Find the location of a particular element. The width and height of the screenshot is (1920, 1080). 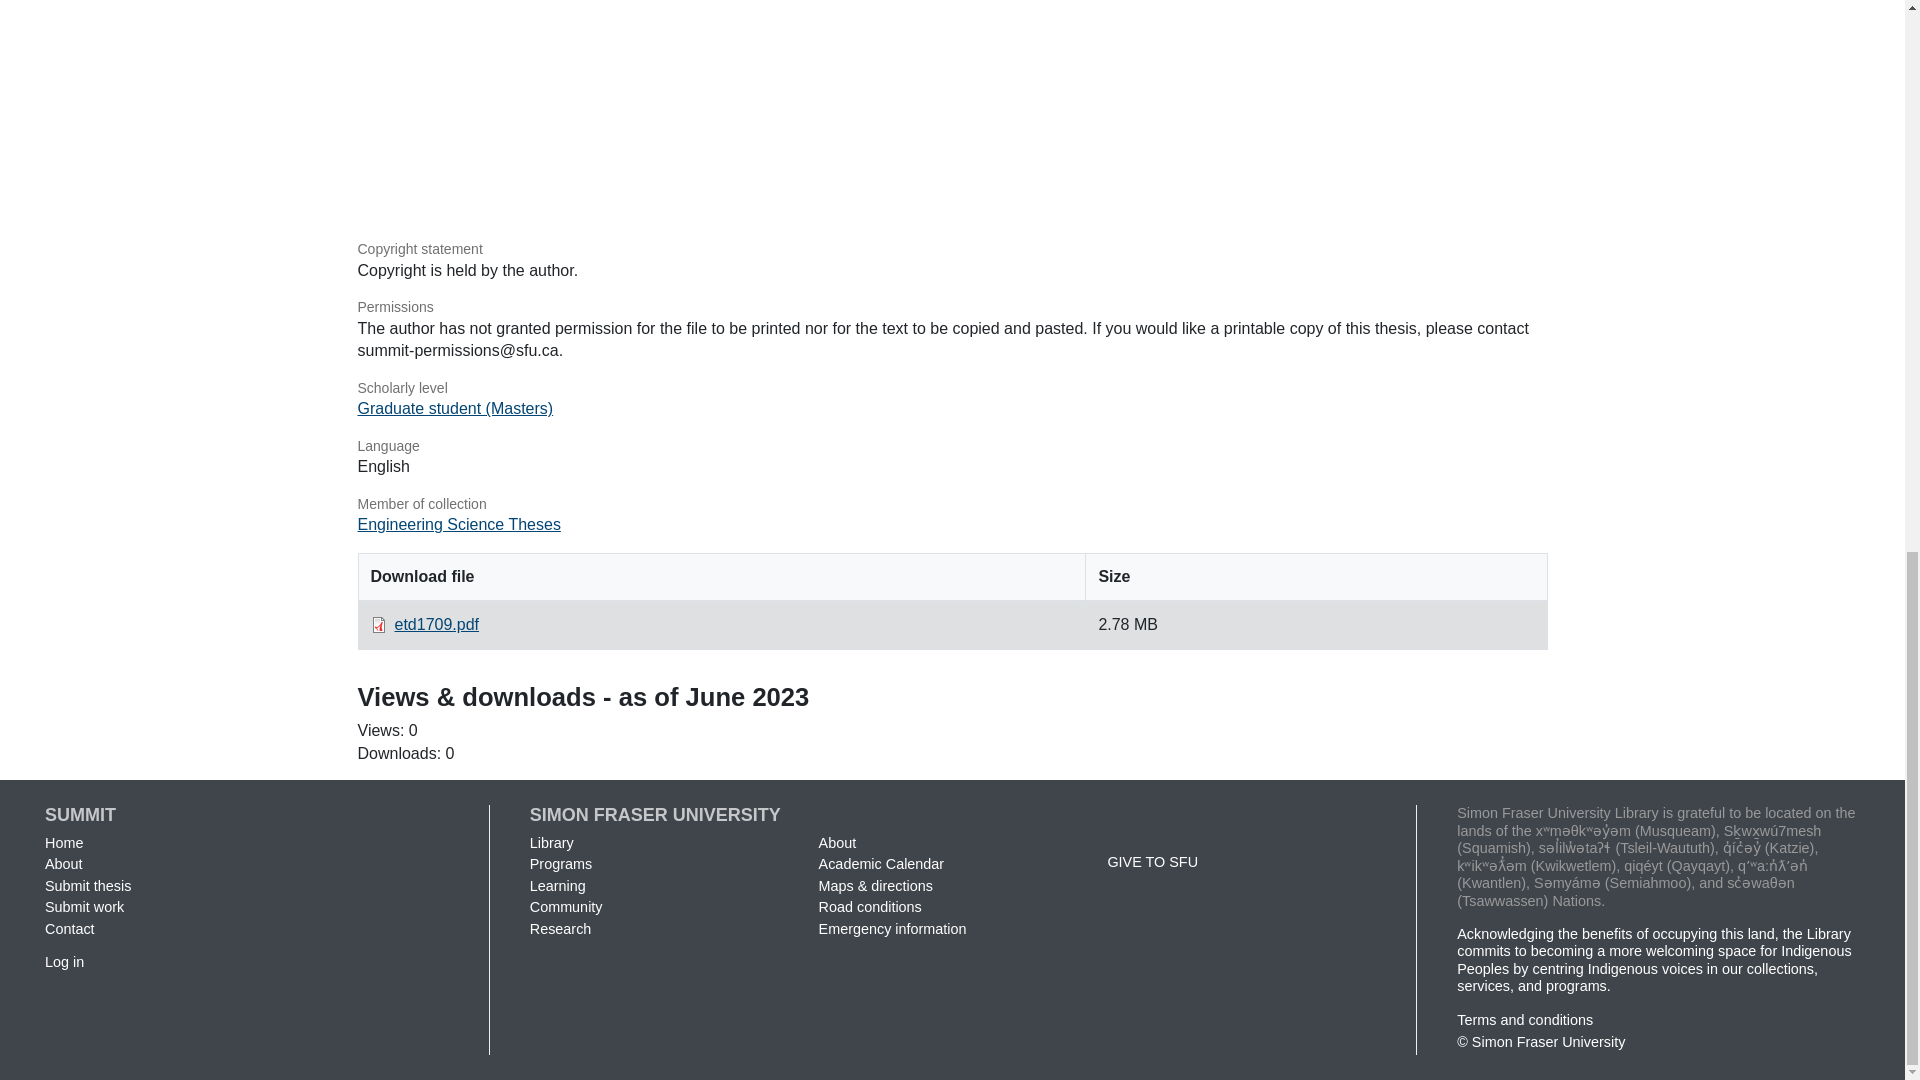

Research is located at coordinates (560, 929).